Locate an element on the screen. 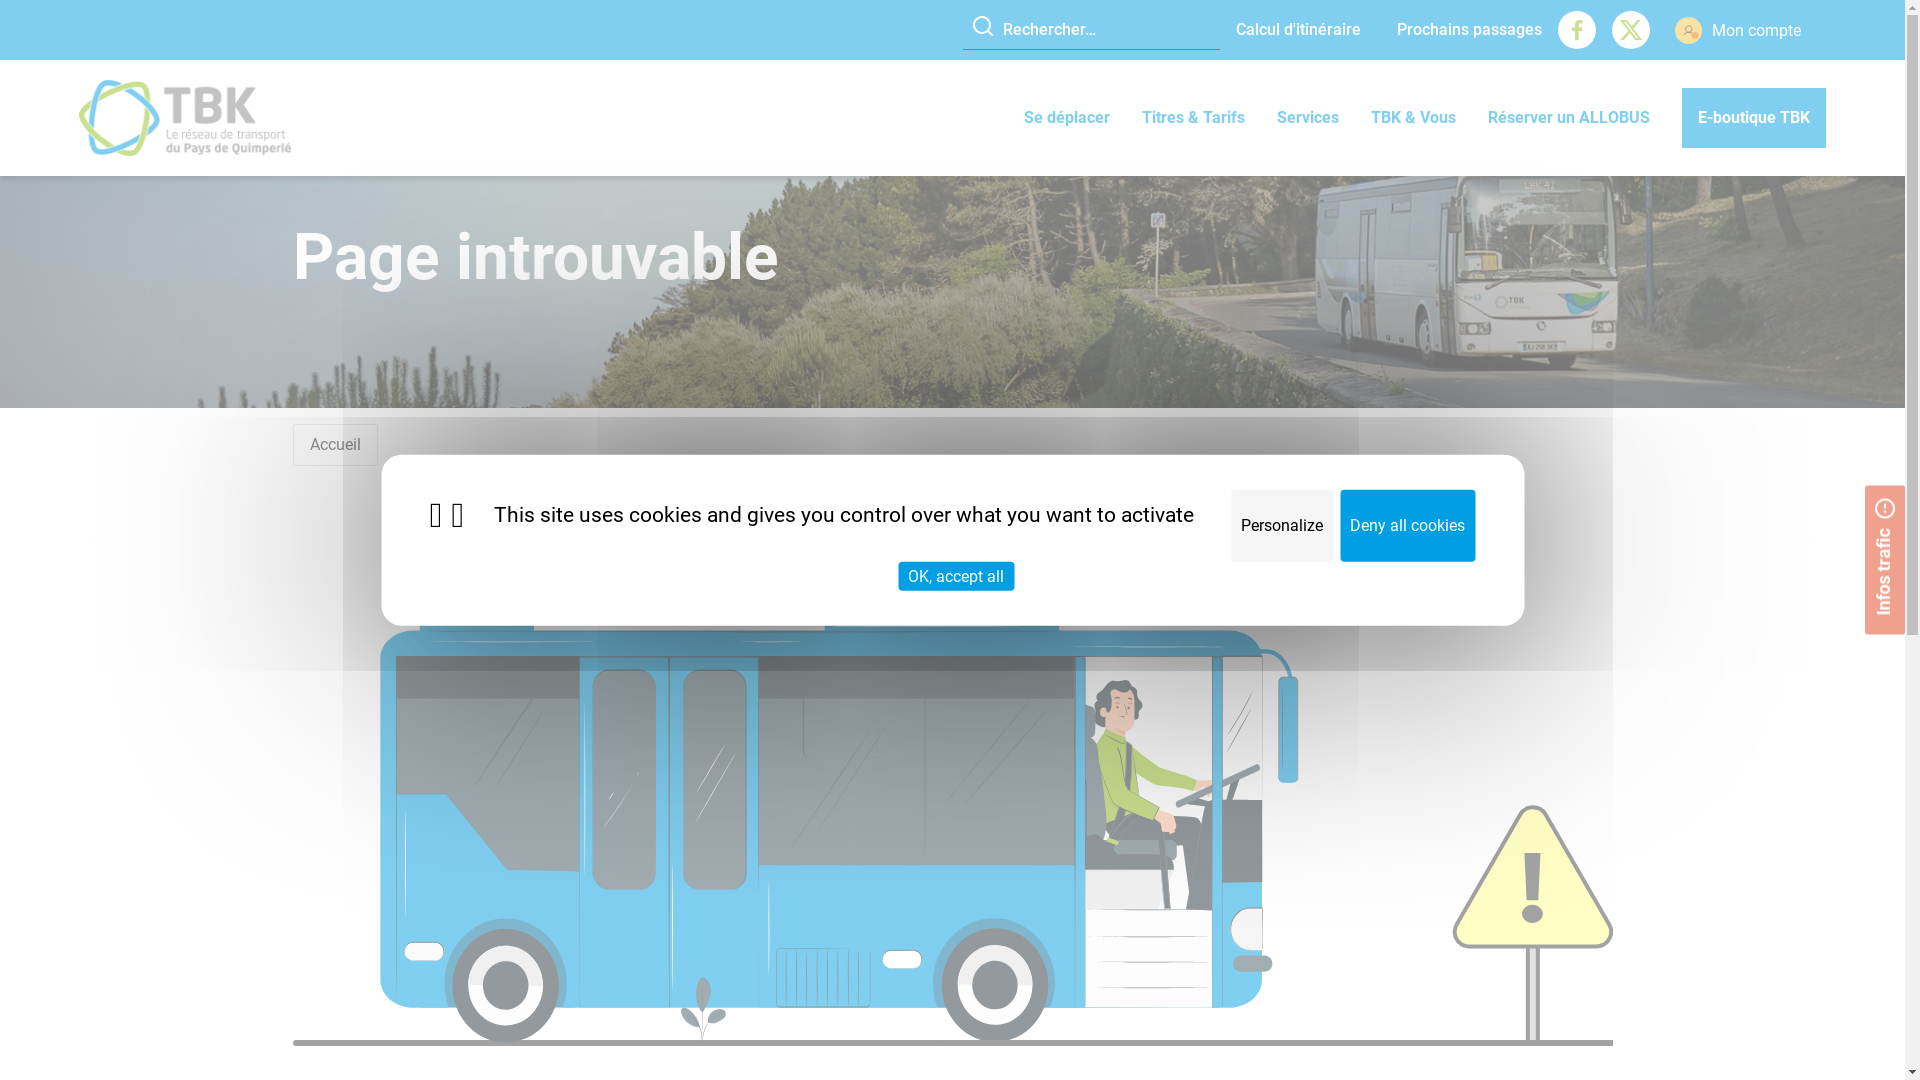 The height and width of the screenshot is (1080, 1920). Personalize is located at coordinates (1282, 526).